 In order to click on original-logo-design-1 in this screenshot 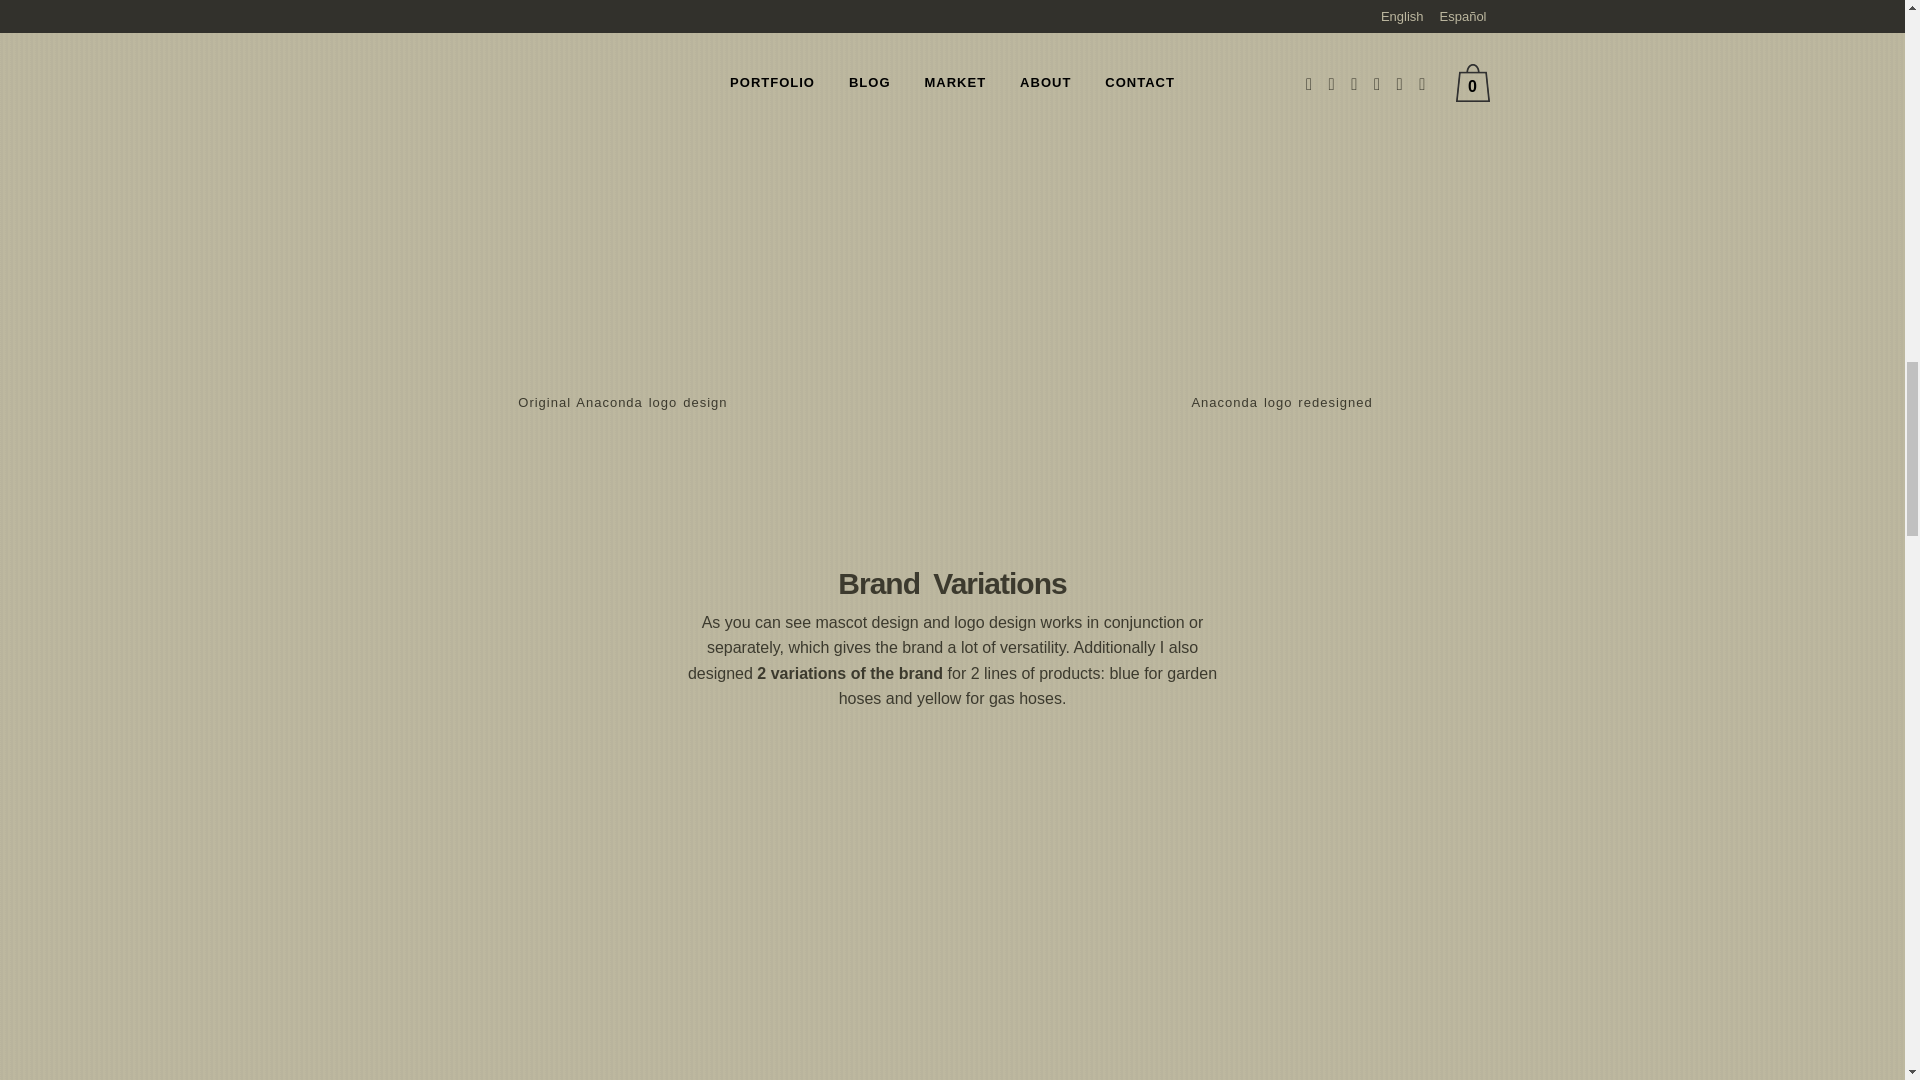, I will do `click(622, 214)`.